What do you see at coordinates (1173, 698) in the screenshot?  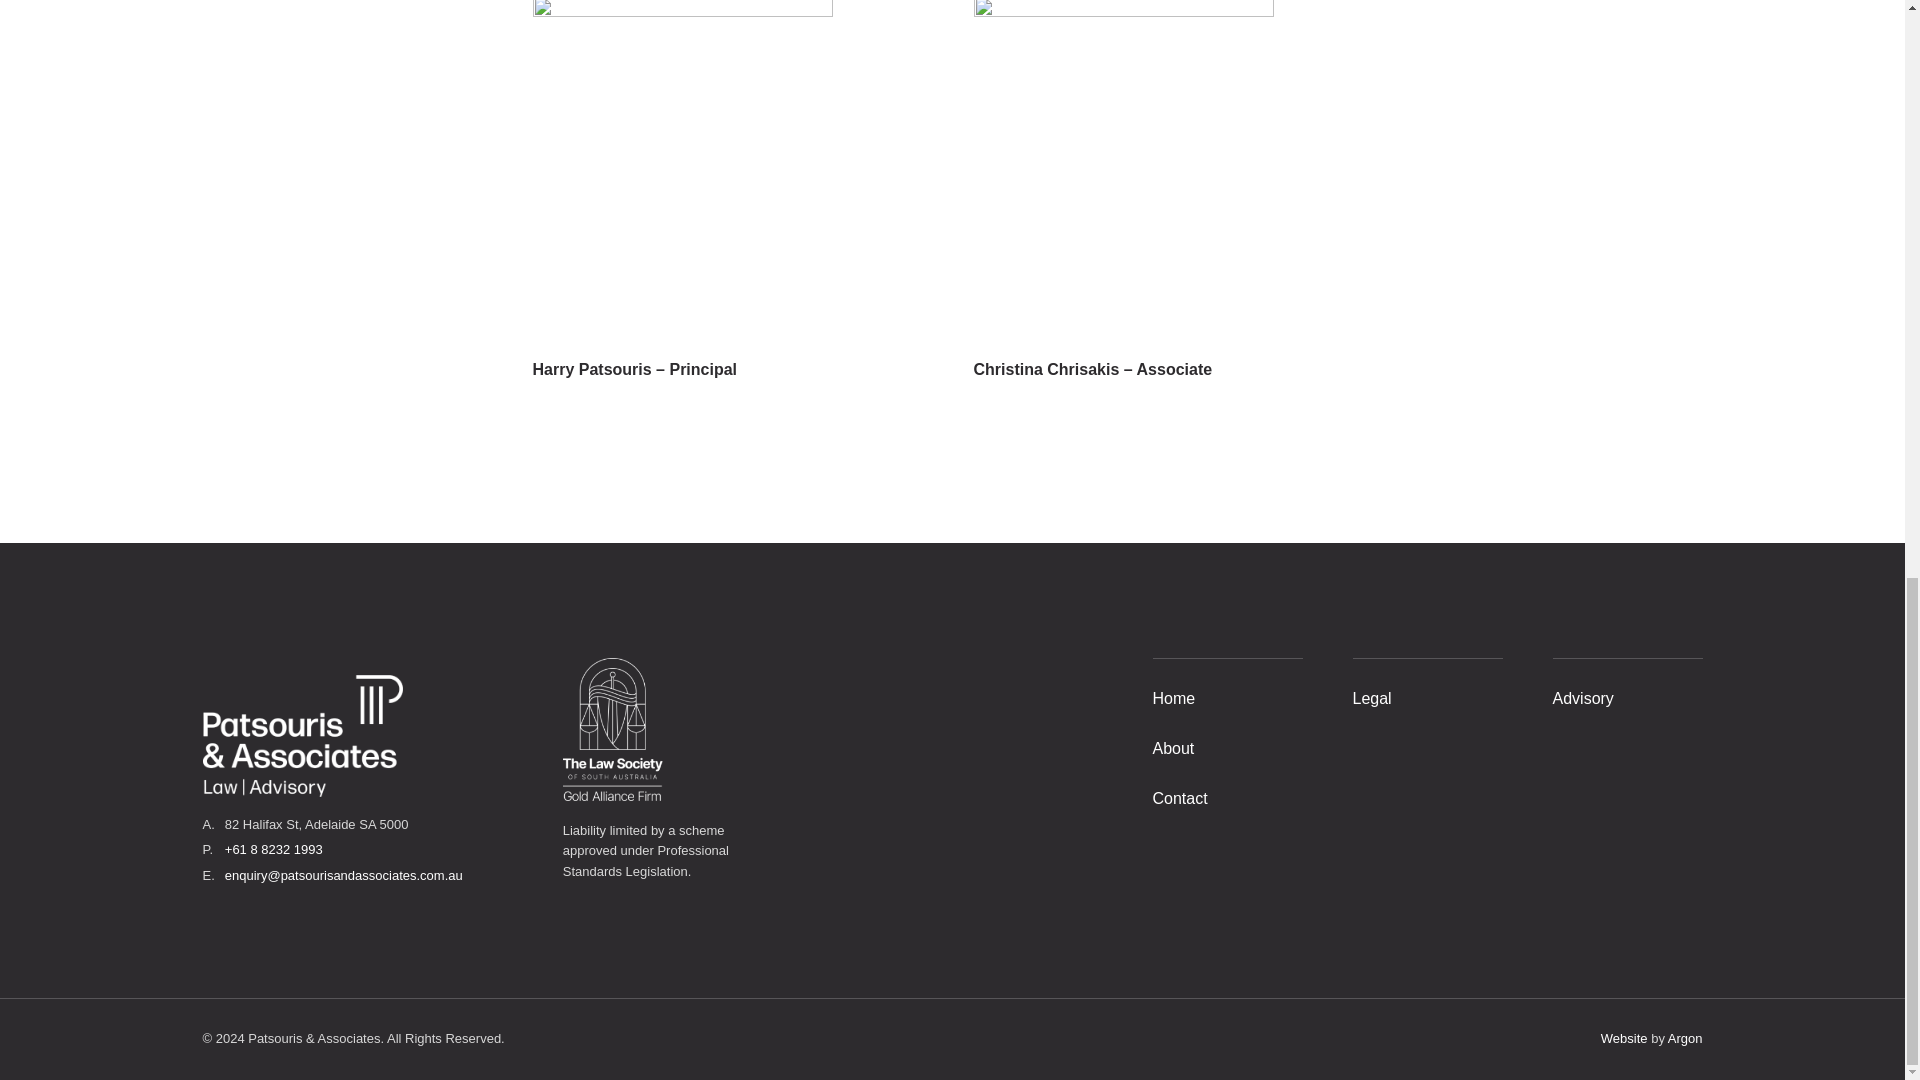 I see `Home` at bounding box center [1173, 698].